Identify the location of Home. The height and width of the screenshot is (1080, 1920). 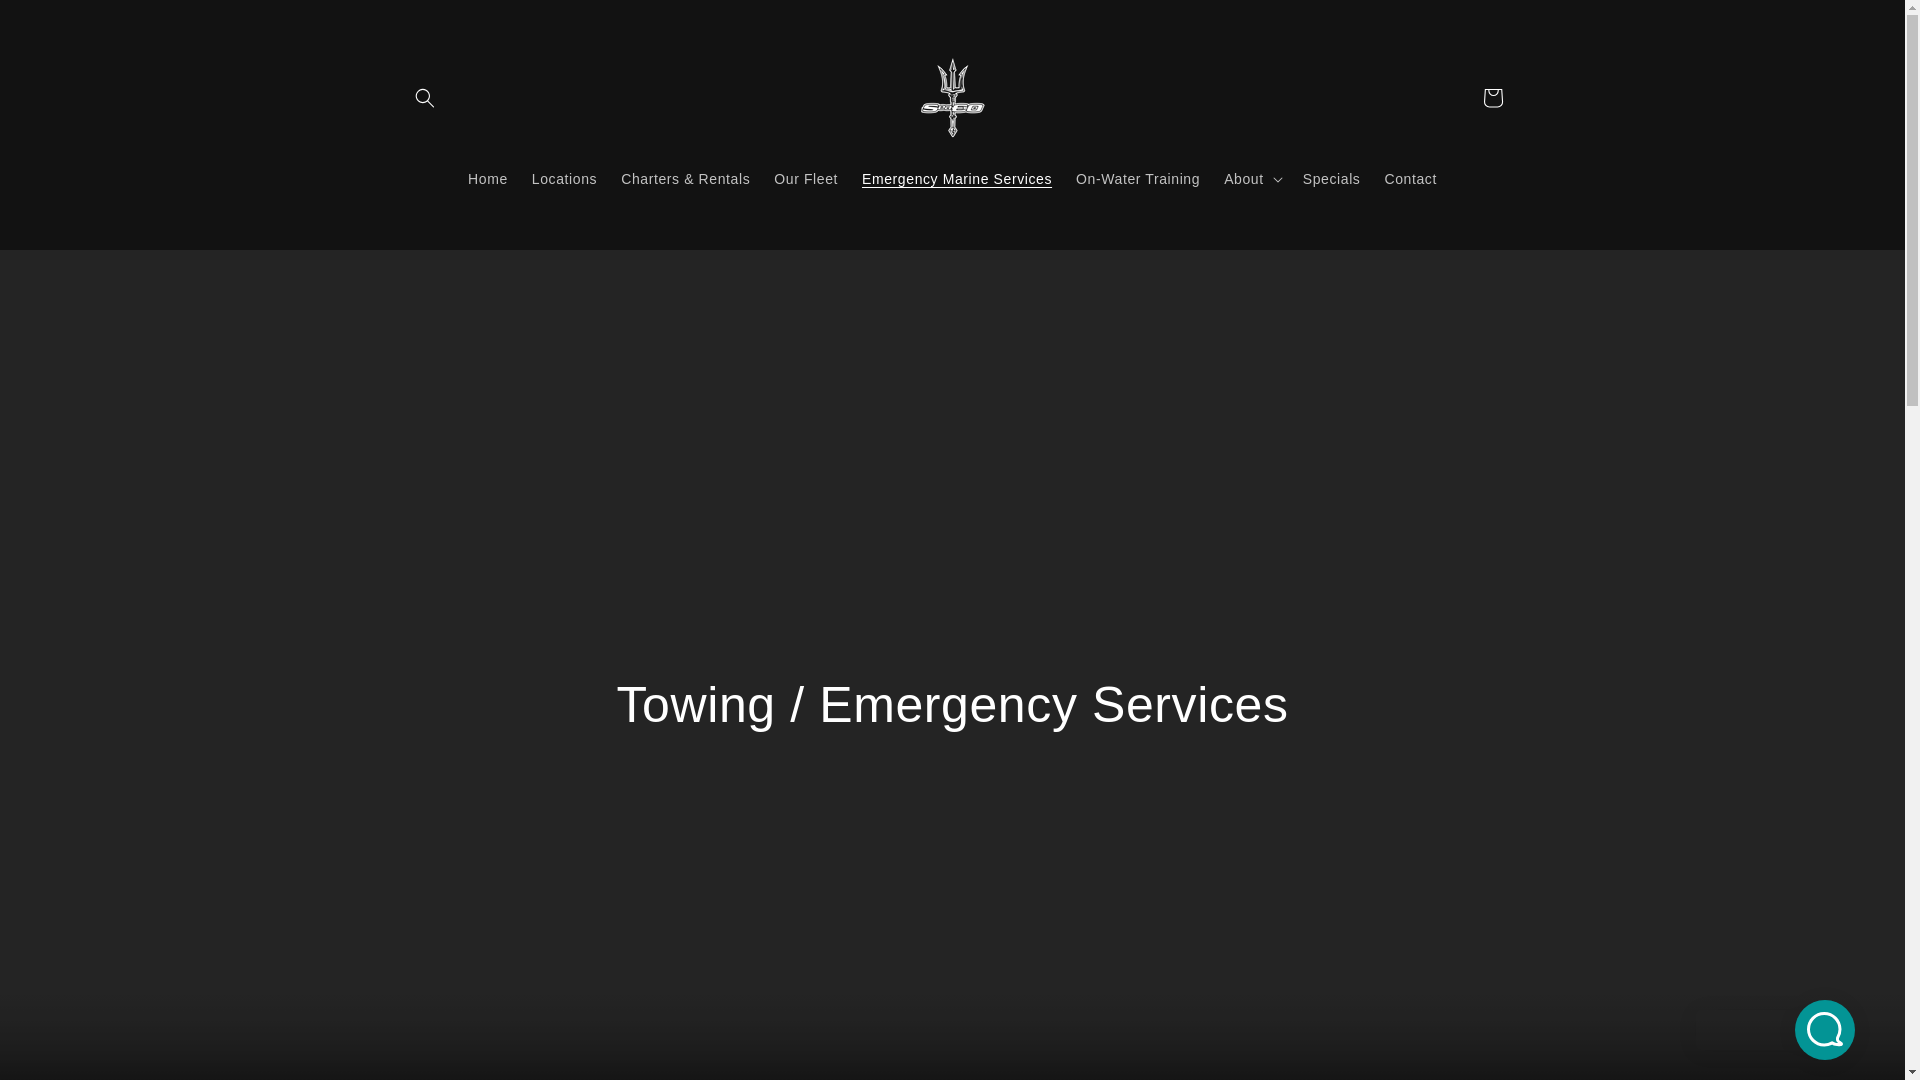
(488, 178).